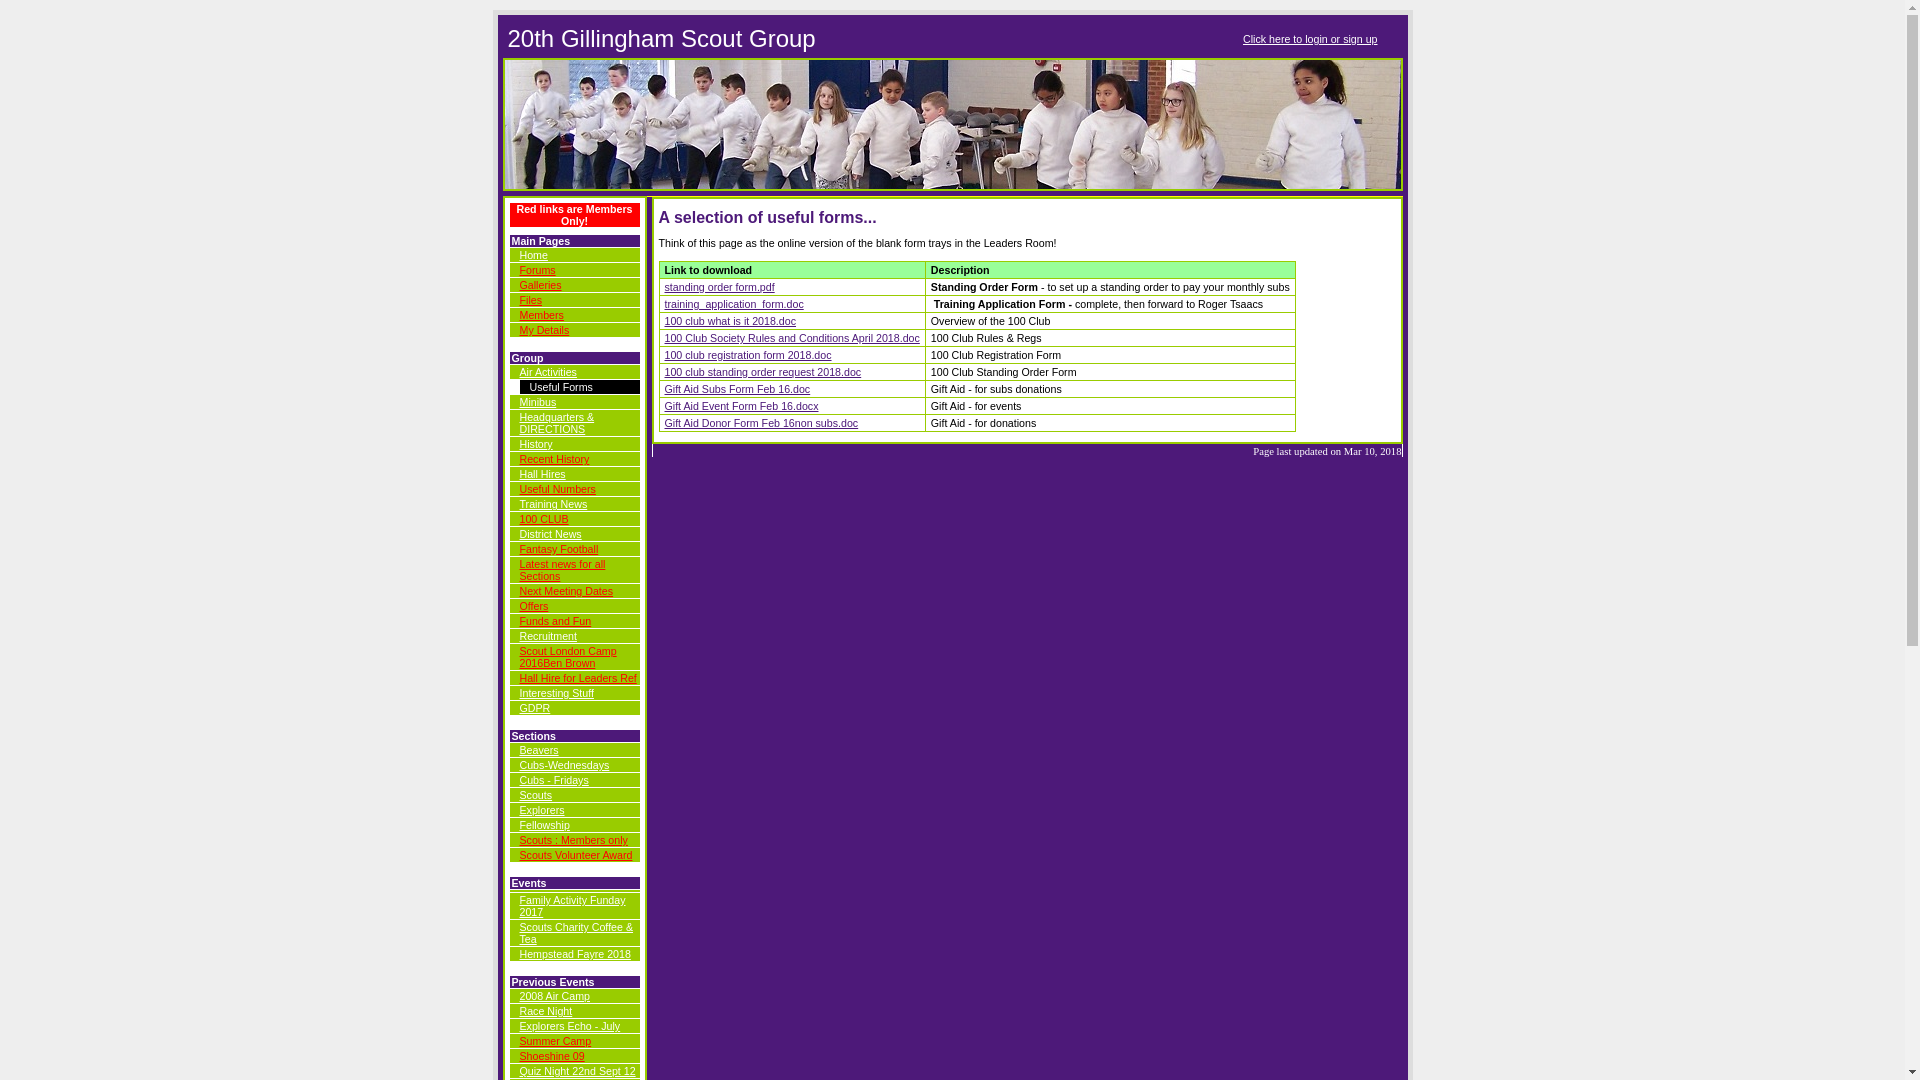  I want to click on Members, so click(542, 315).